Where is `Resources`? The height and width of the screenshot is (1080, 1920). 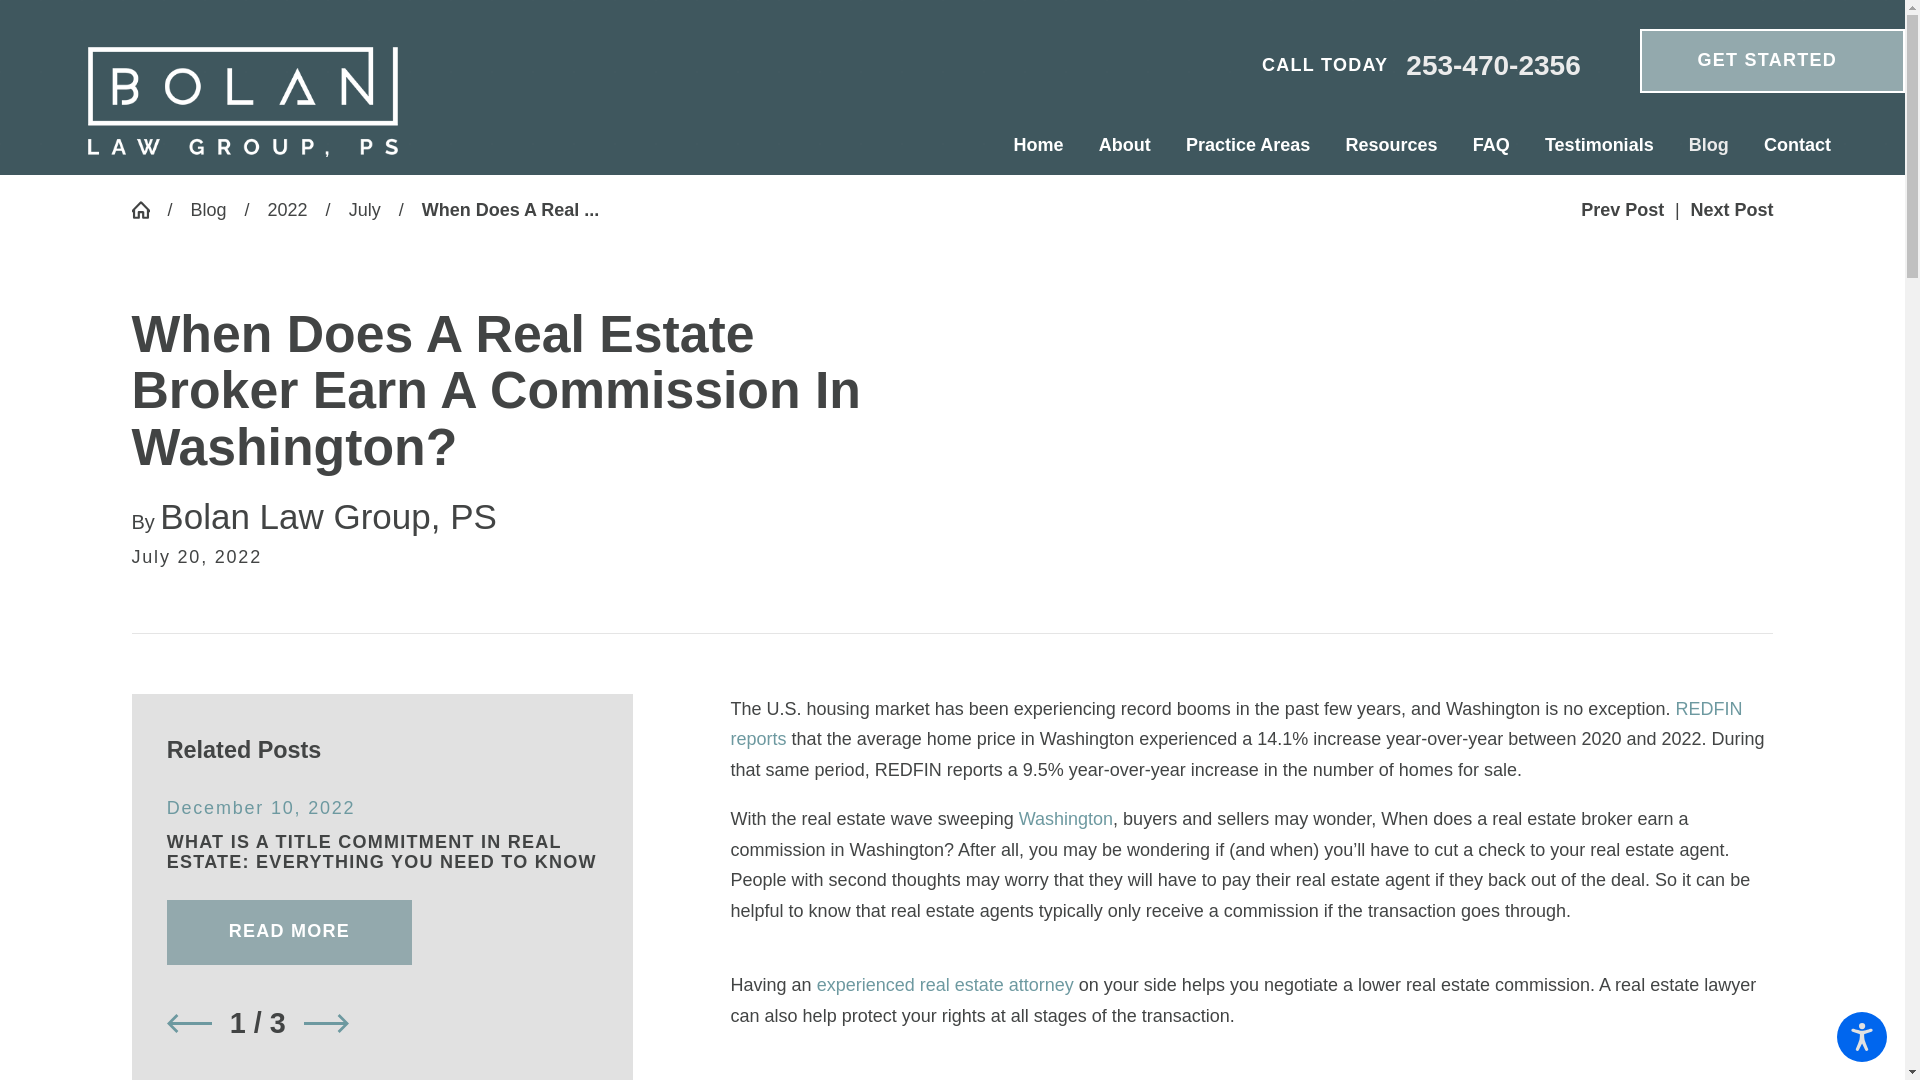
Resources is located at coordinates (1392, 145).